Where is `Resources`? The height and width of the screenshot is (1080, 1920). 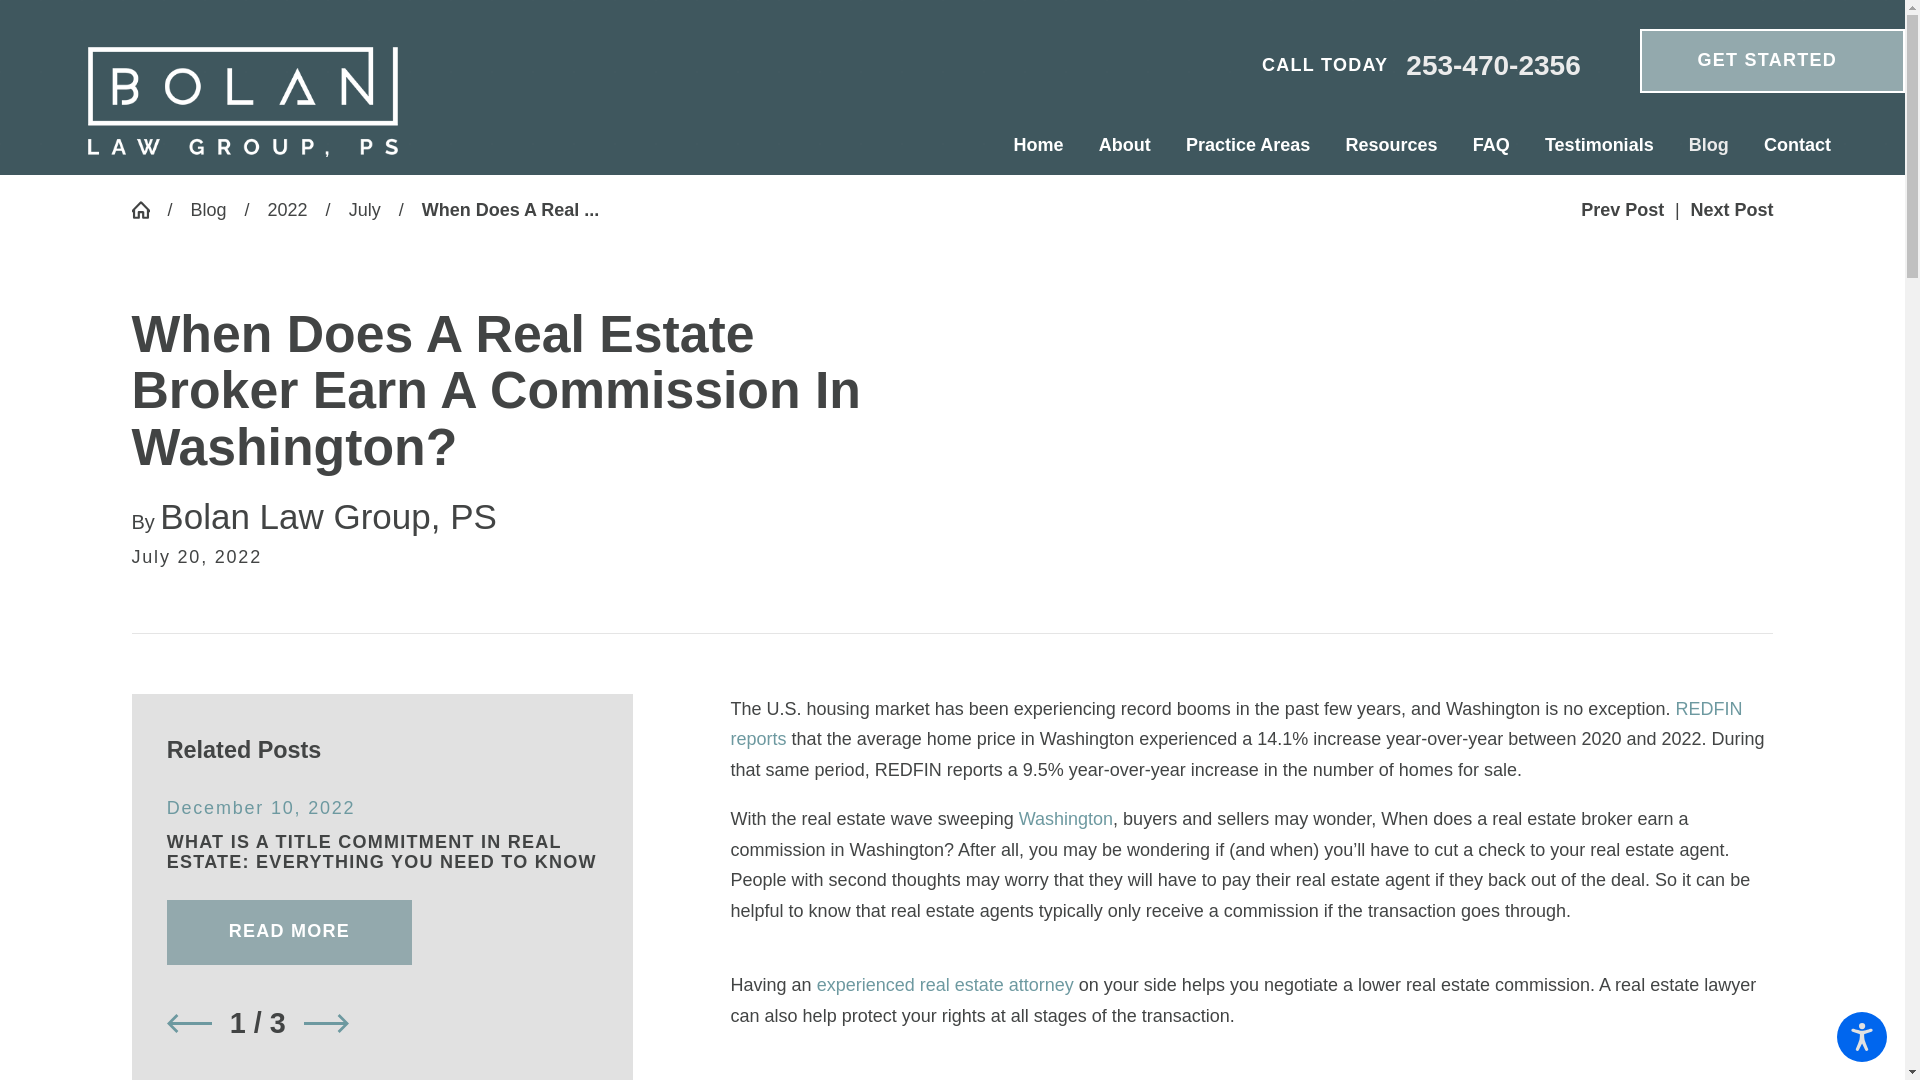
Resources is located at coordinates (1392, 145).